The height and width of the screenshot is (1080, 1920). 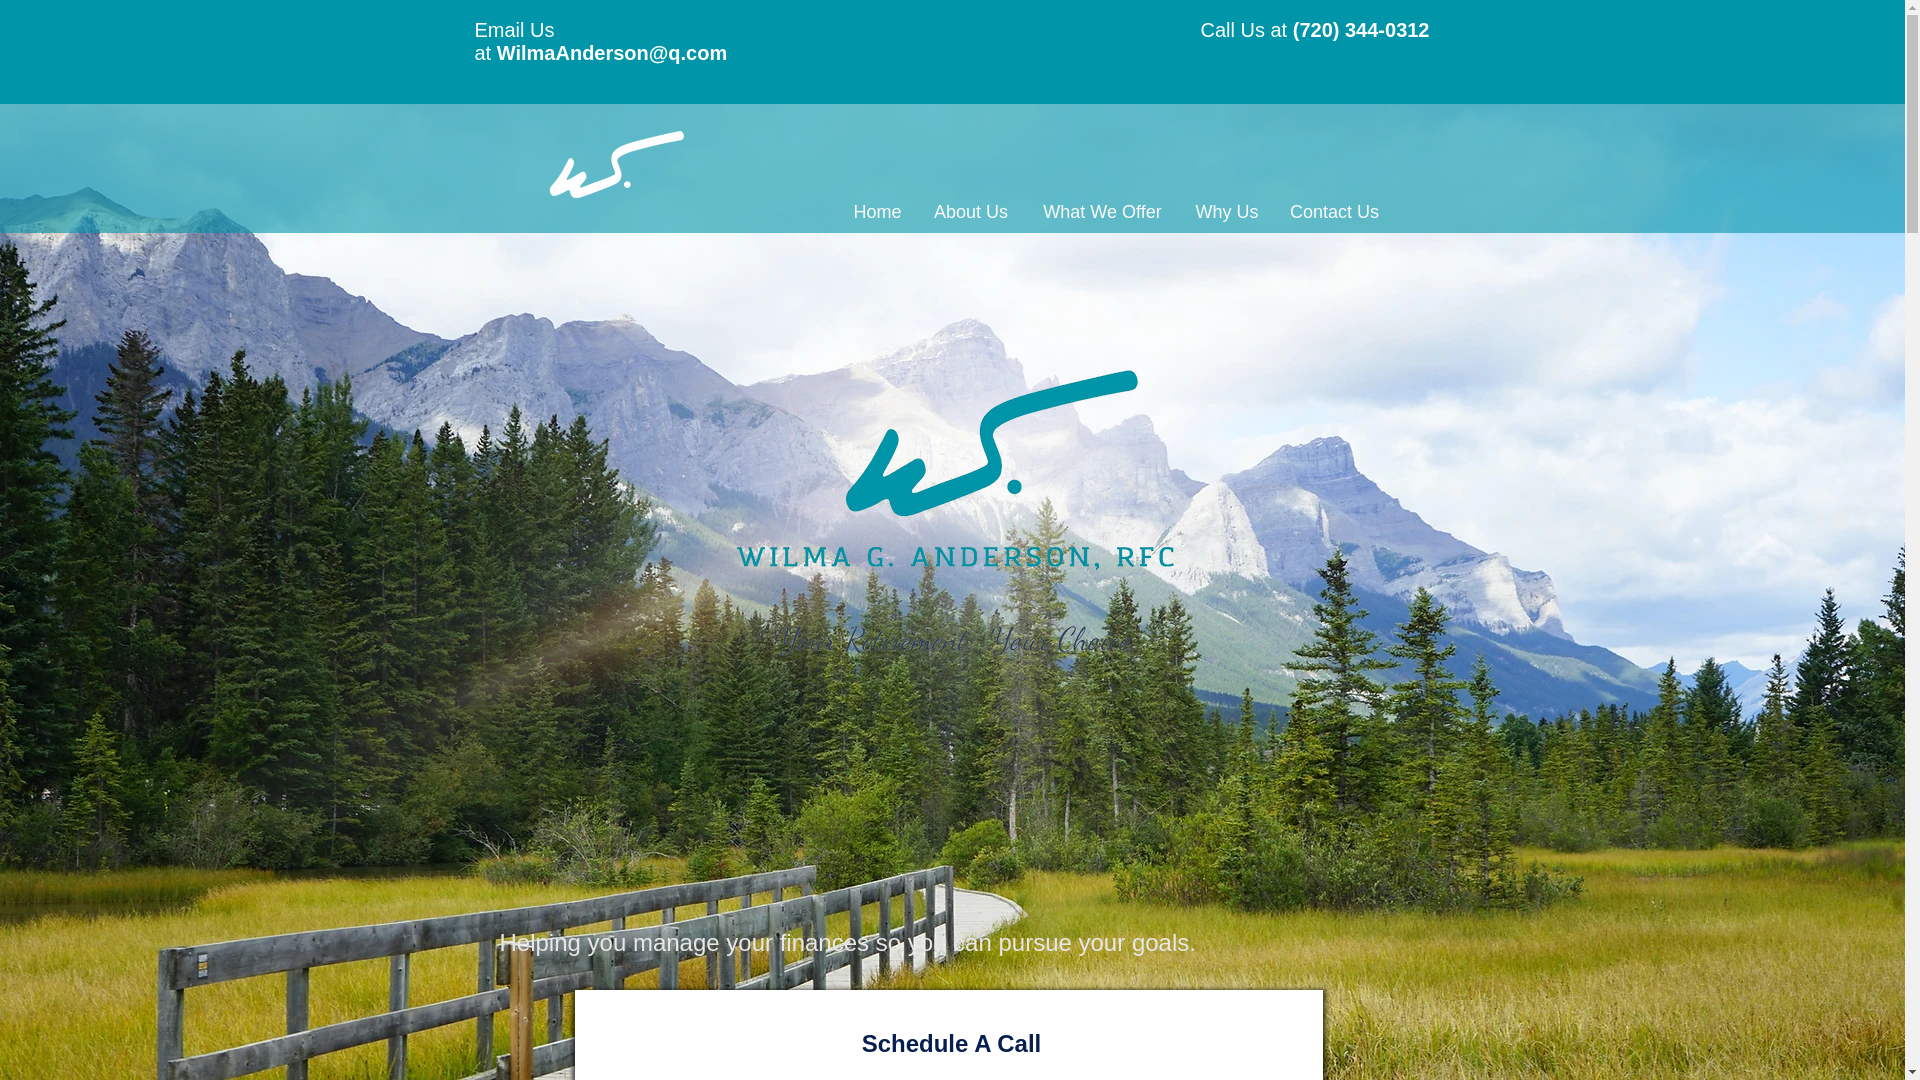 I want to click on Home, so click(x=877, y=212).